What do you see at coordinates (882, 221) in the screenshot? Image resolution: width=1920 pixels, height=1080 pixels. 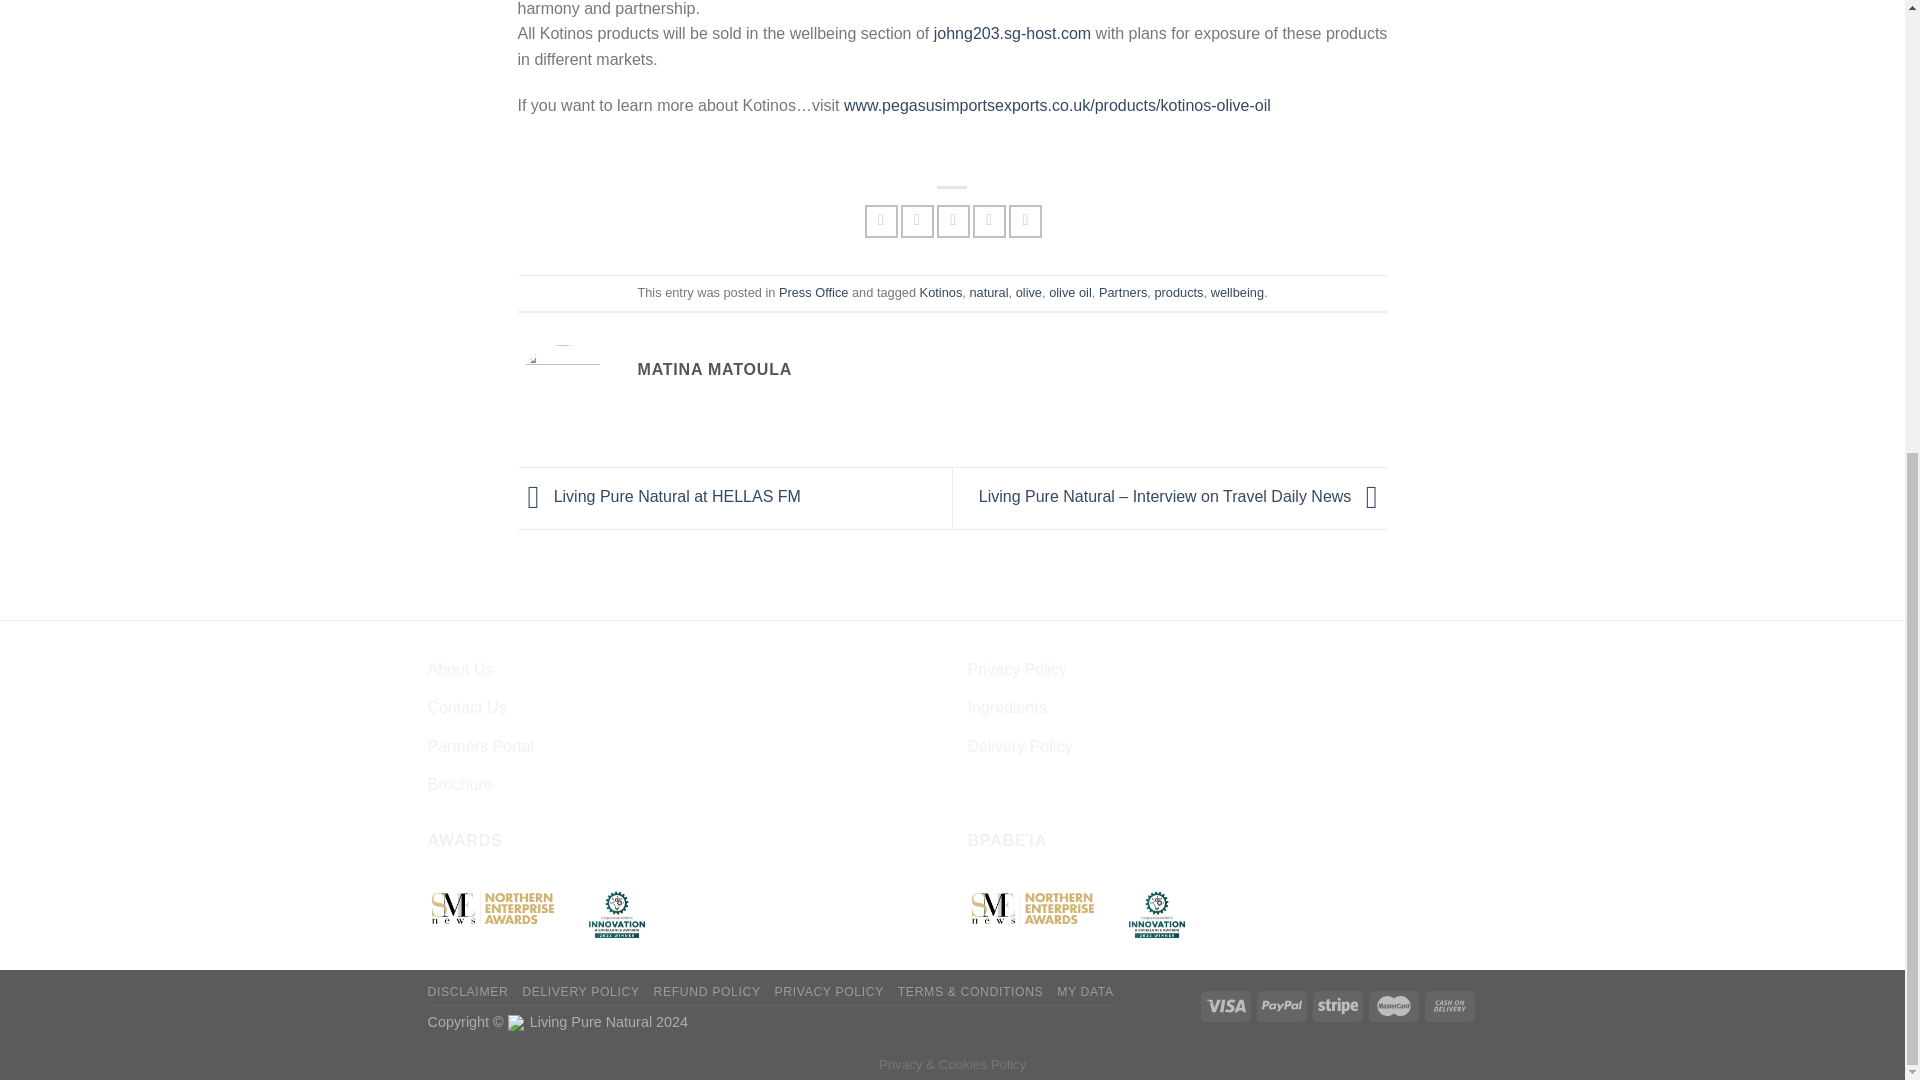 I see `Share on Facebook` at bounding box center [882, 221].